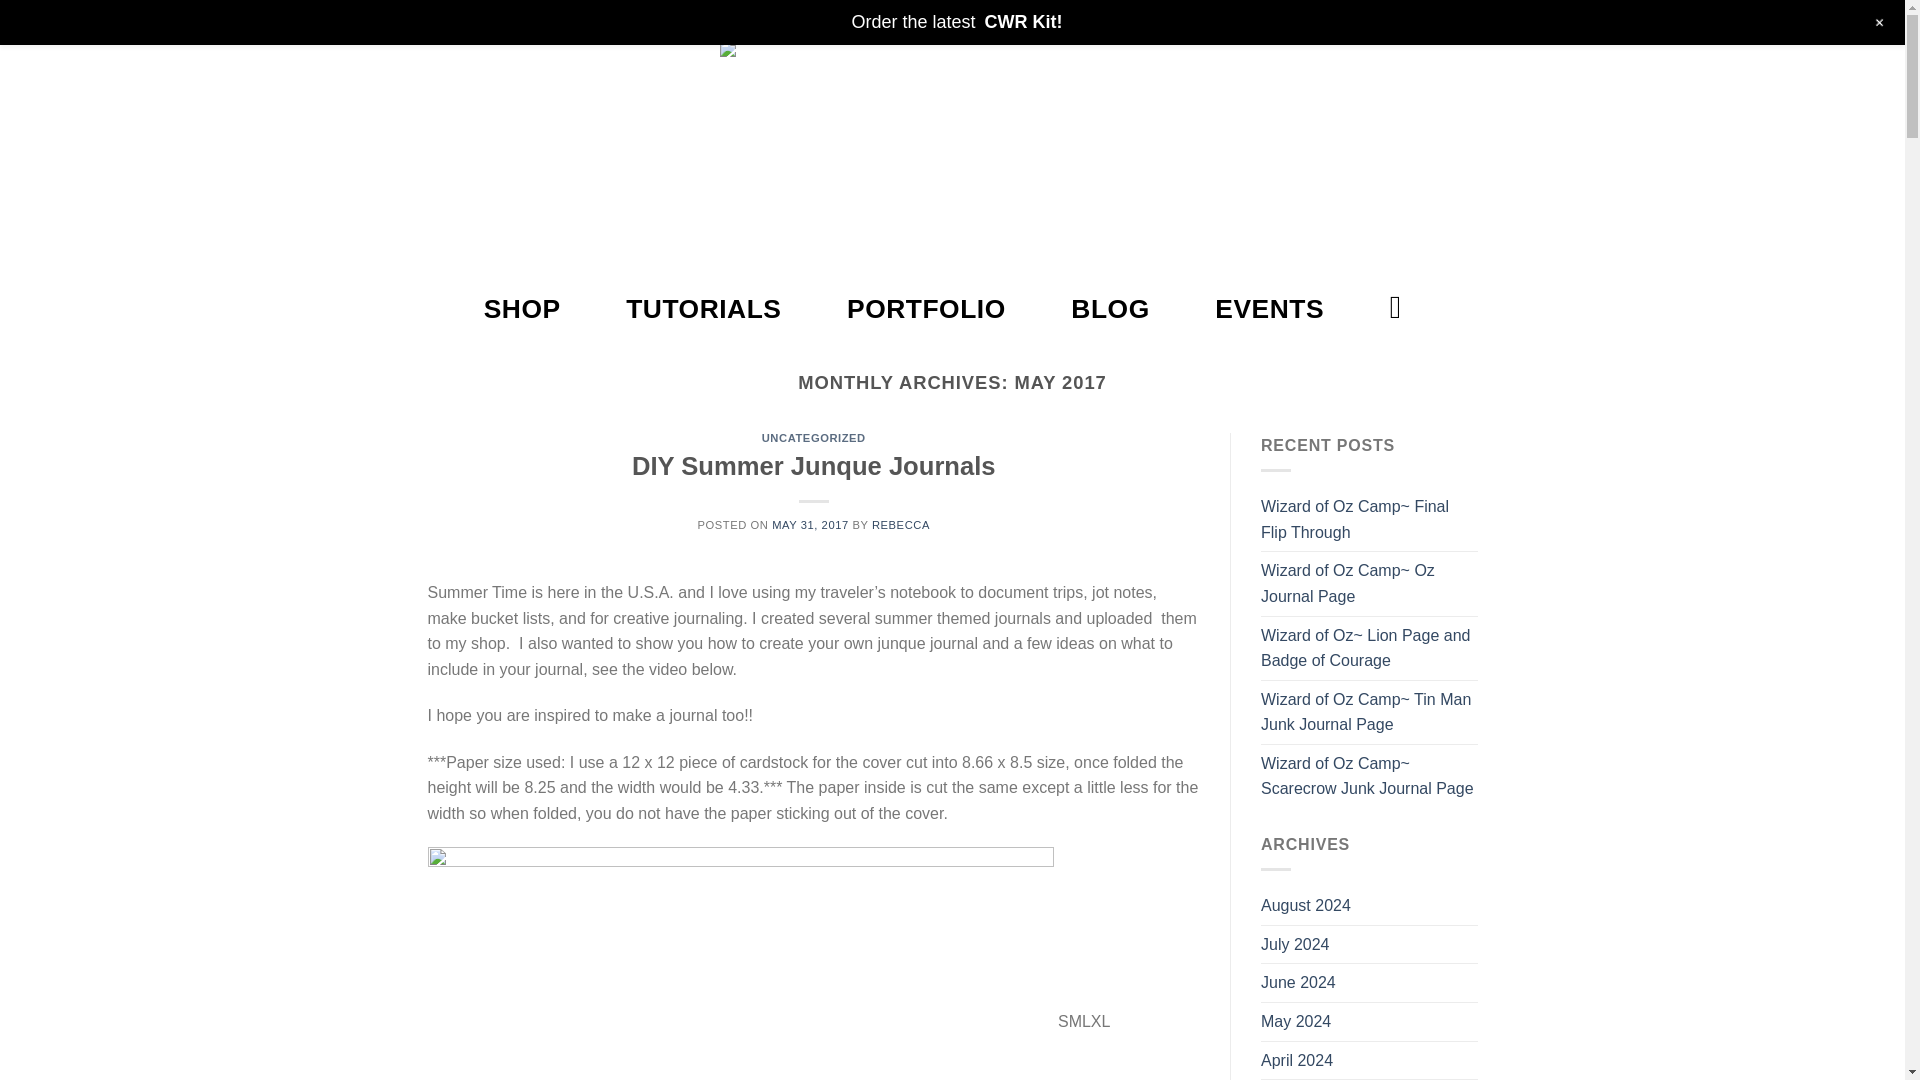 The image size is (1920, 1080). I want to click on DIY Summer Junque Journals, so click(814, 466).